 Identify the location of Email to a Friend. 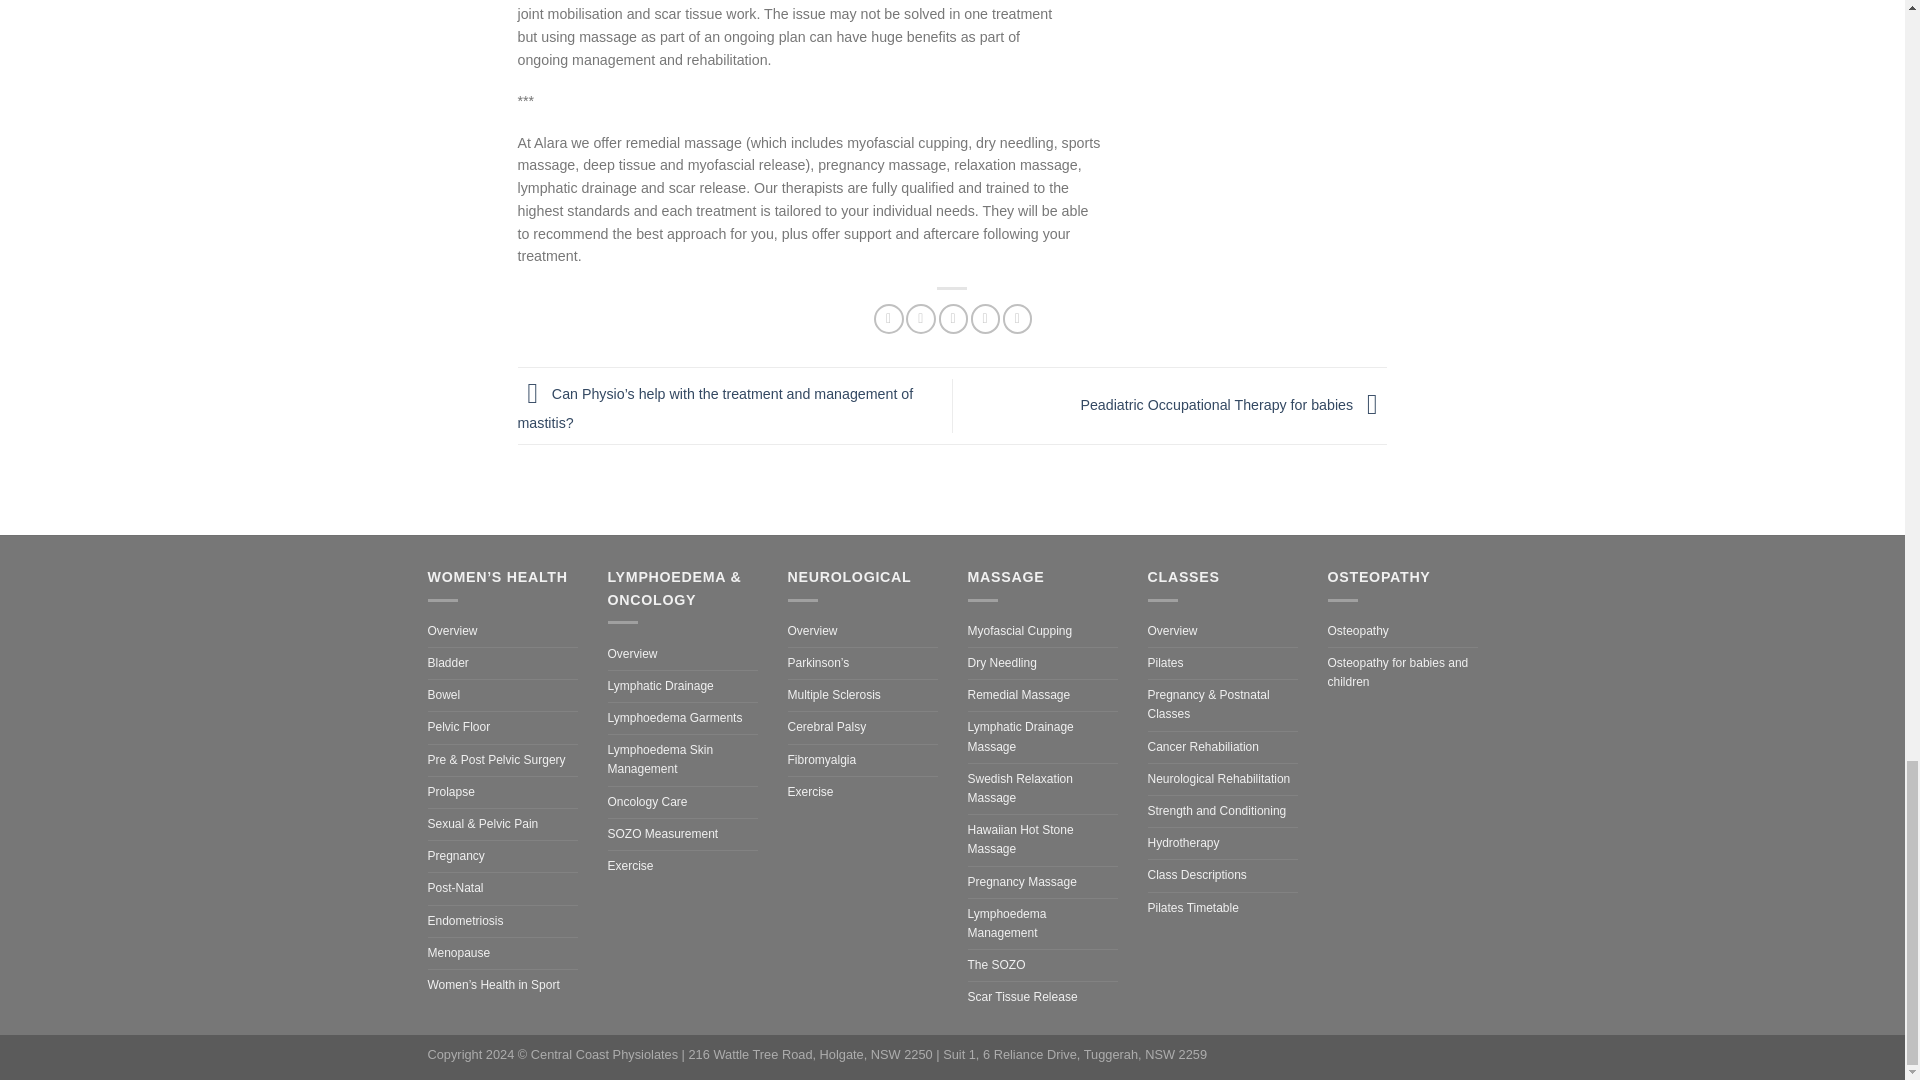
(952, 318).